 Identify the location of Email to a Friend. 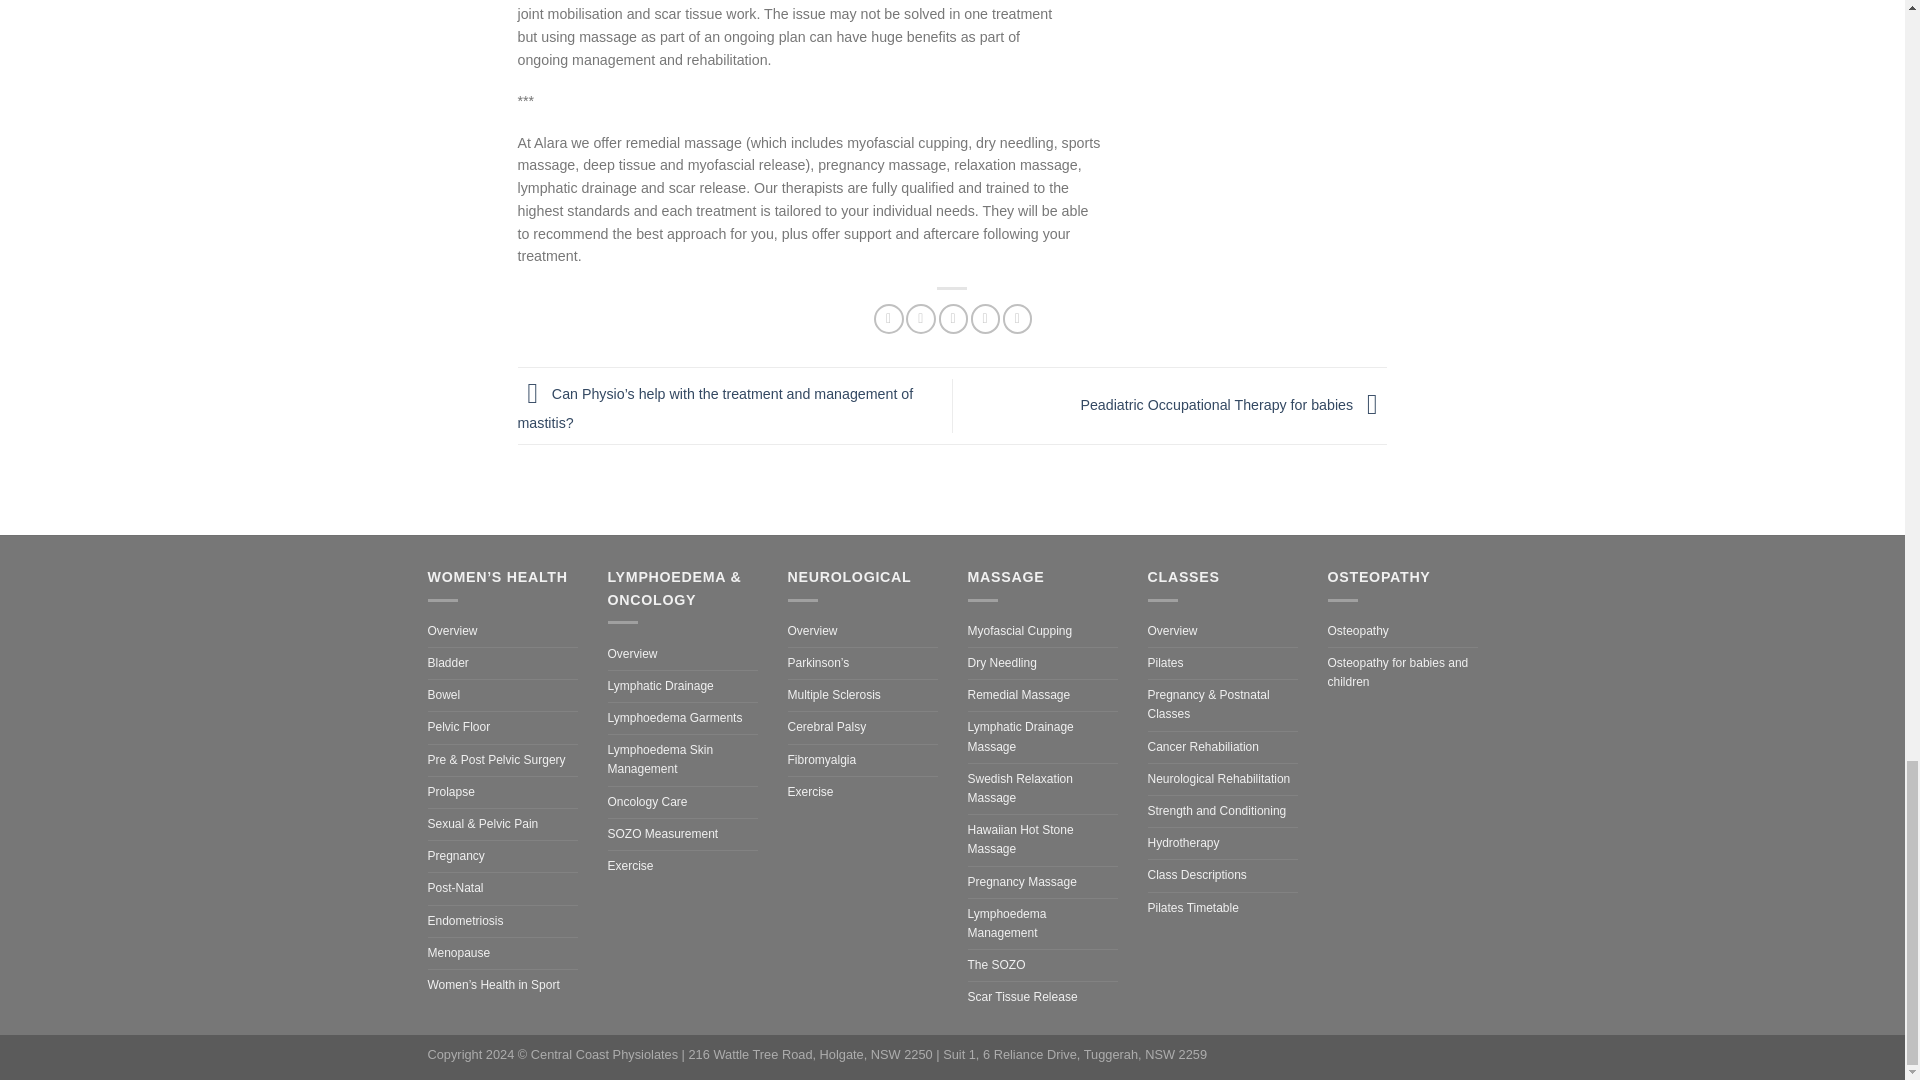
(952, 318).